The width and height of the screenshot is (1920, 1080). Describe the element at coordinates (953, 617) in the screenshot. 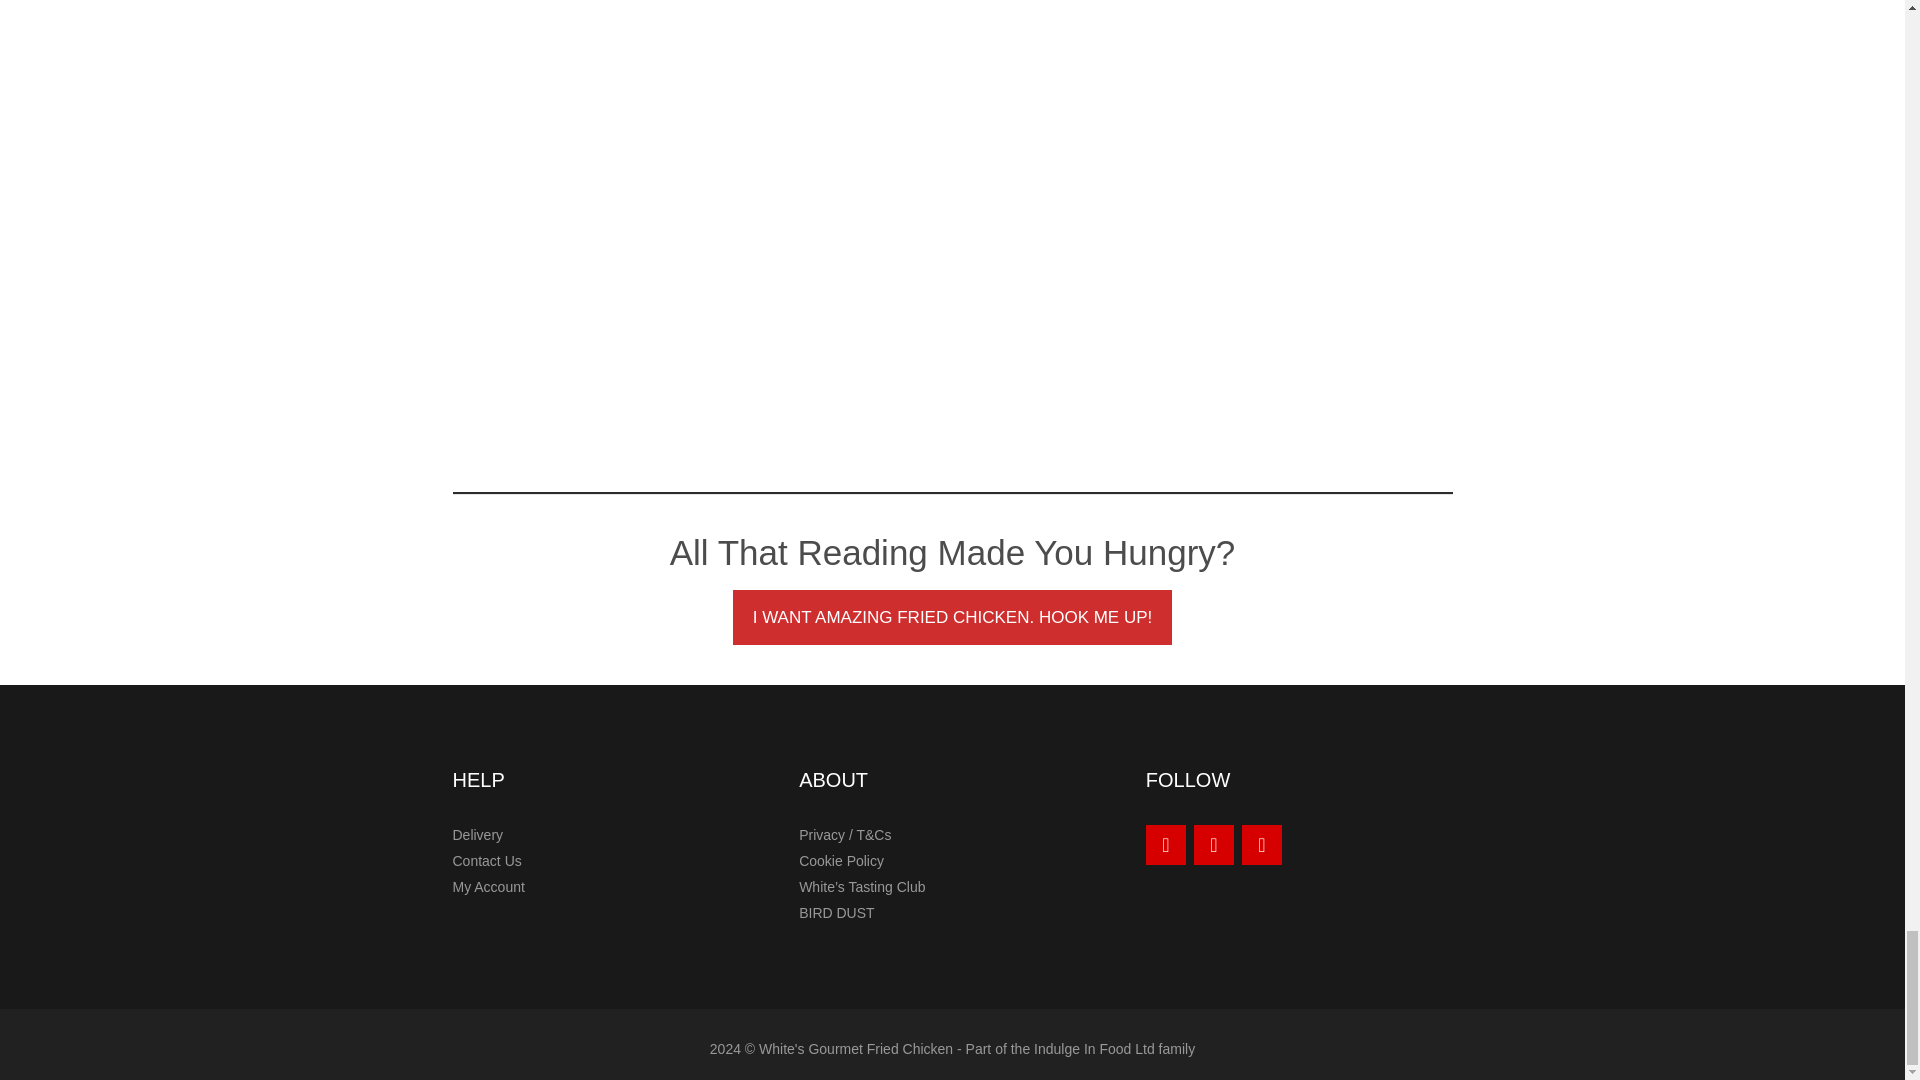

I see `I WANT AMAZING FRIED CHICKEN. HOOK ME UP!` at that location.